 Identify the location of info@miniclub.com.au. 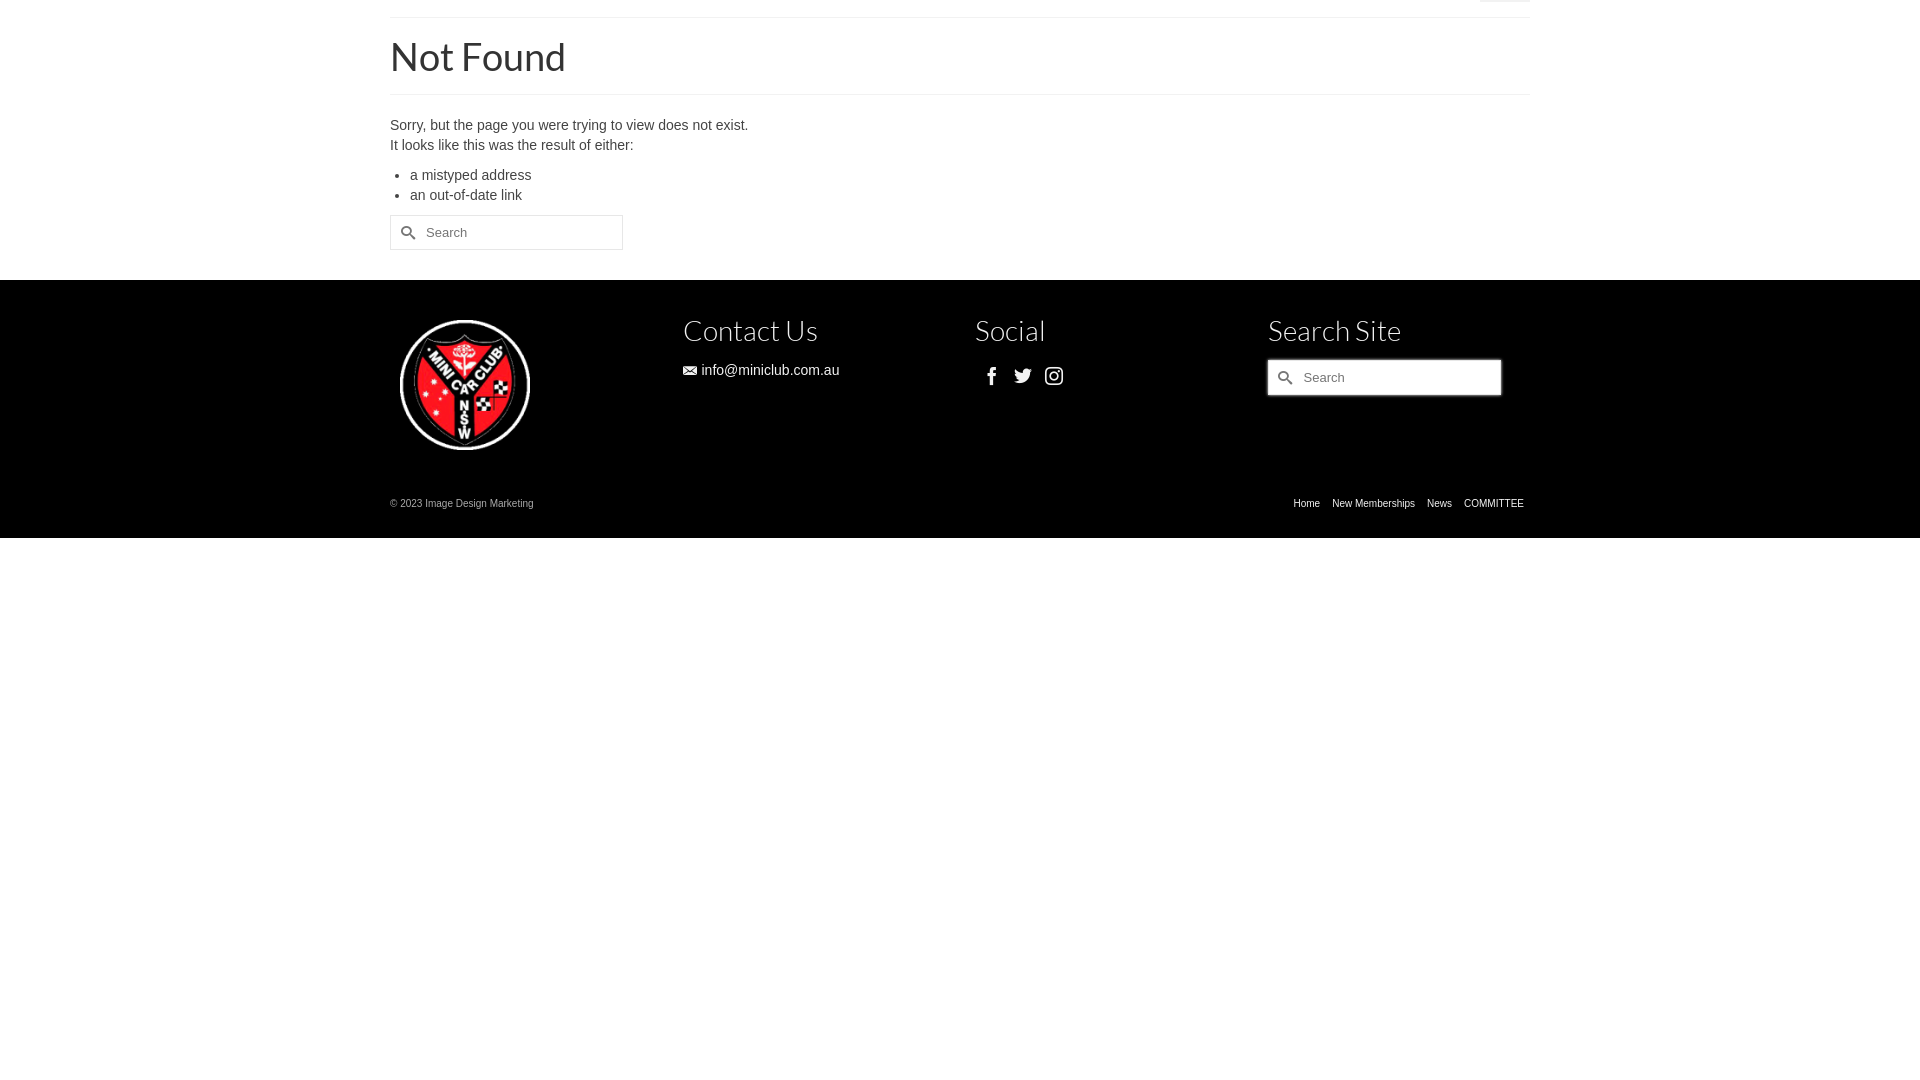
(760, 370).